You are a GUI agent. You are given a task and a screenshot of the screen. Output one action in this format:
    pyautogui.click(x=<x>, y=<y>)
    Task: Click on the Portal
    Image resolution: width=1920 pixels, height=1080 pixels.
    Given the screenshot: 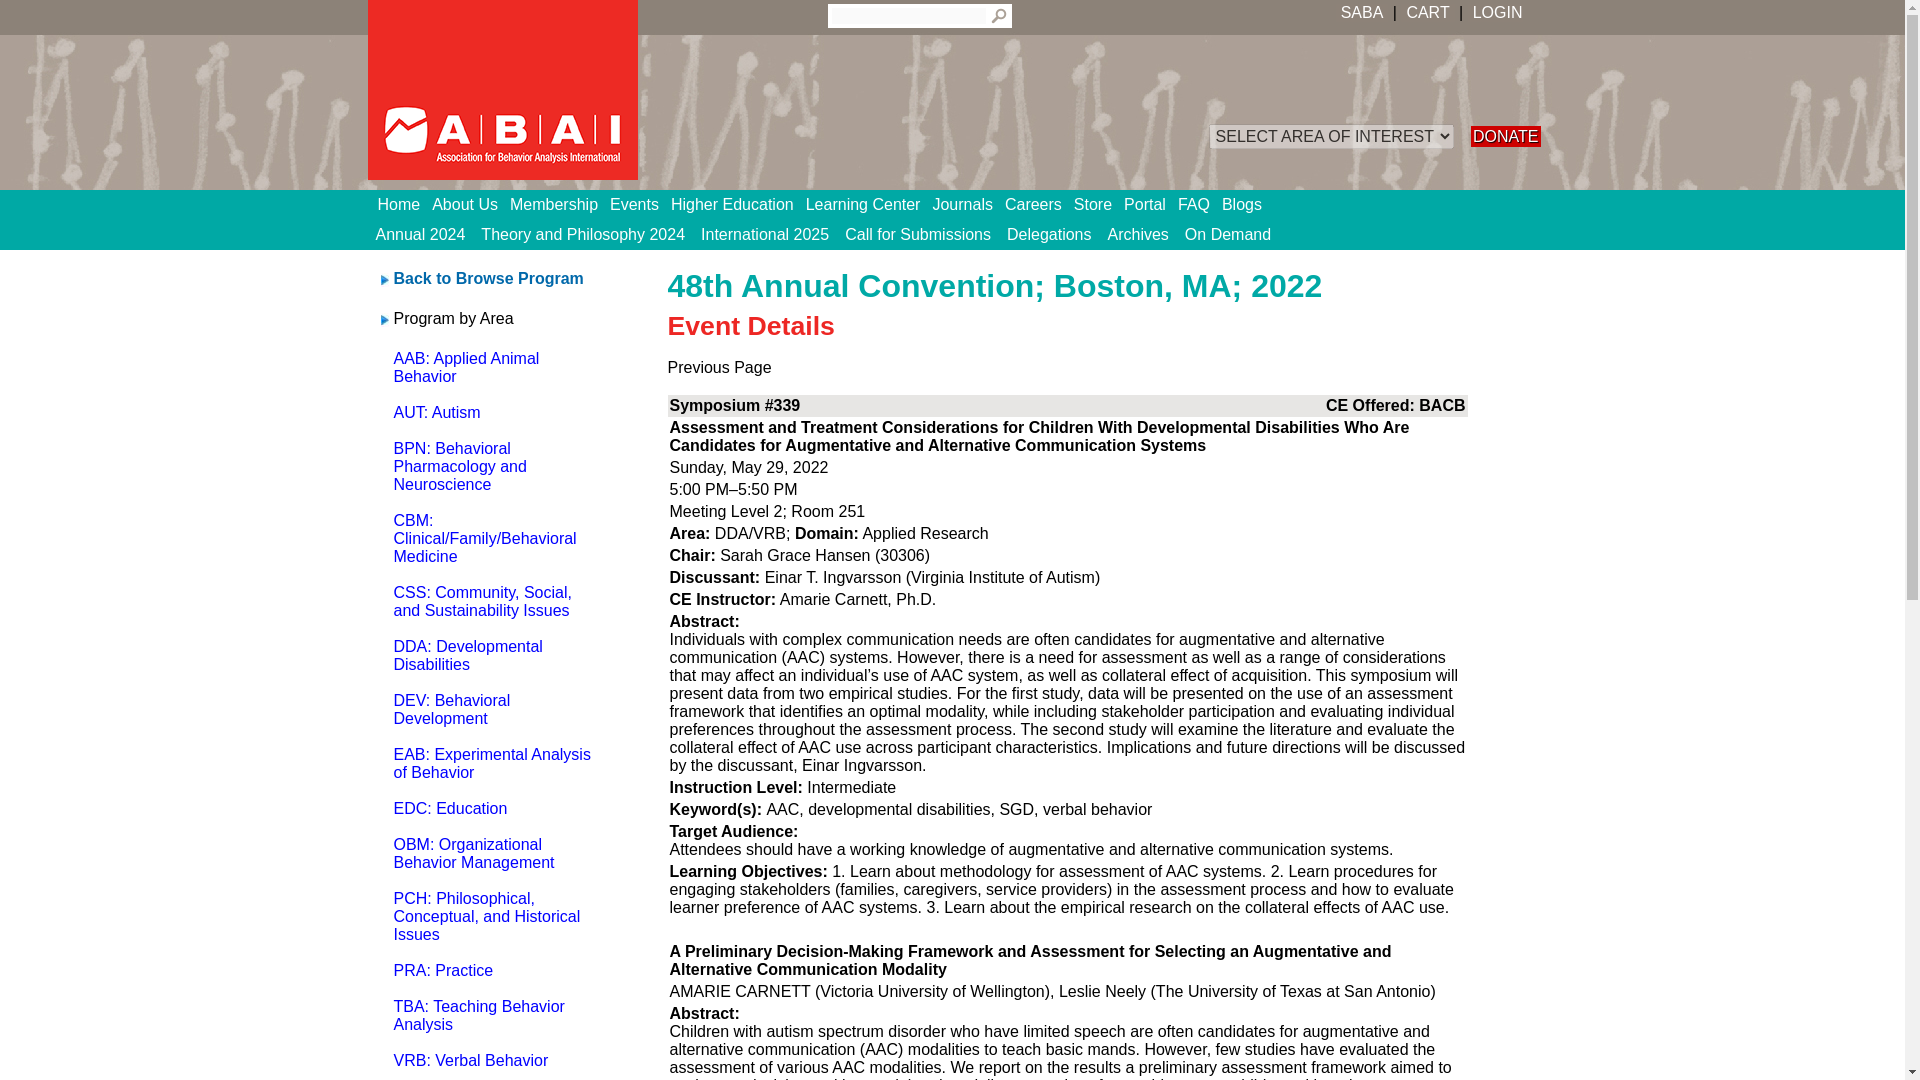 What is the action you would take?
    pyautogui.click(x=1150, y=205)
    